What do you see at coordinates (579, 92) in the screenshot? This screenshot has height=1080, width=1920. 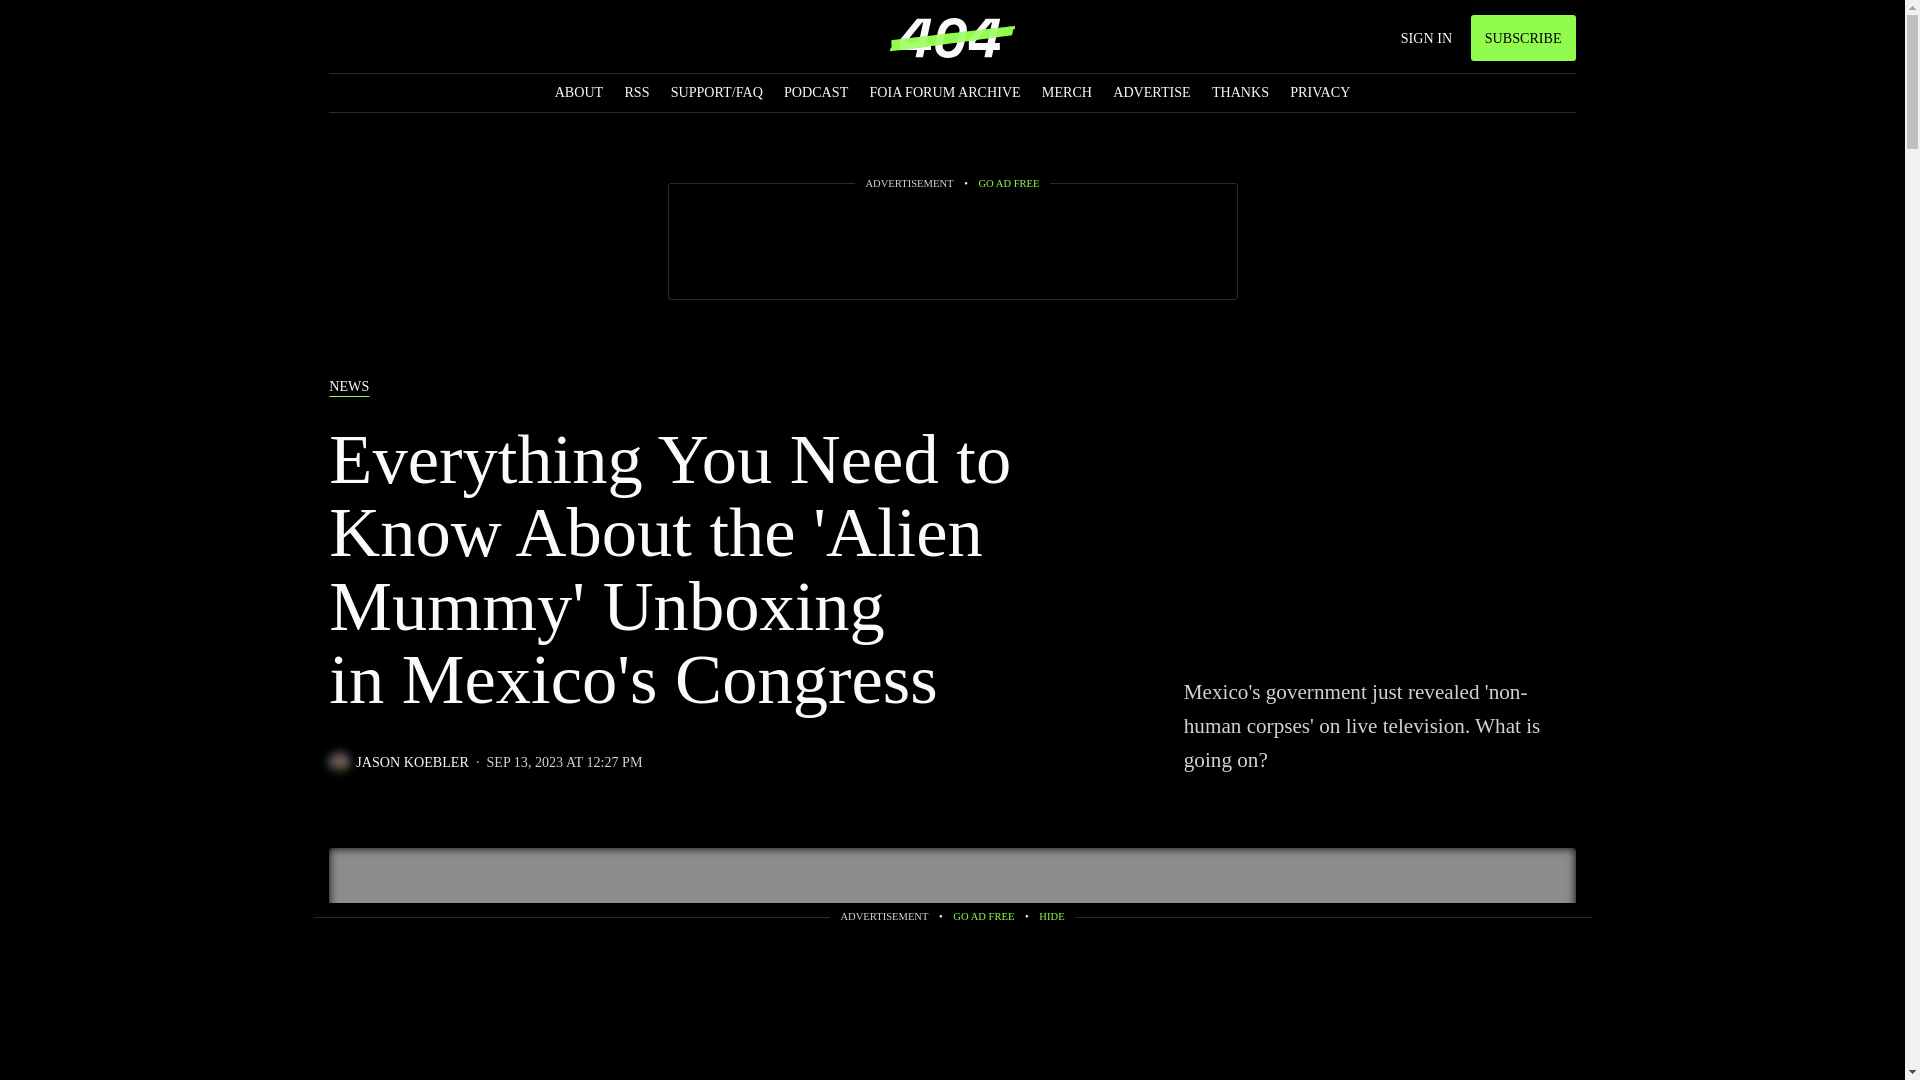 I see `ABOUT` at bounding box center [579, 92].